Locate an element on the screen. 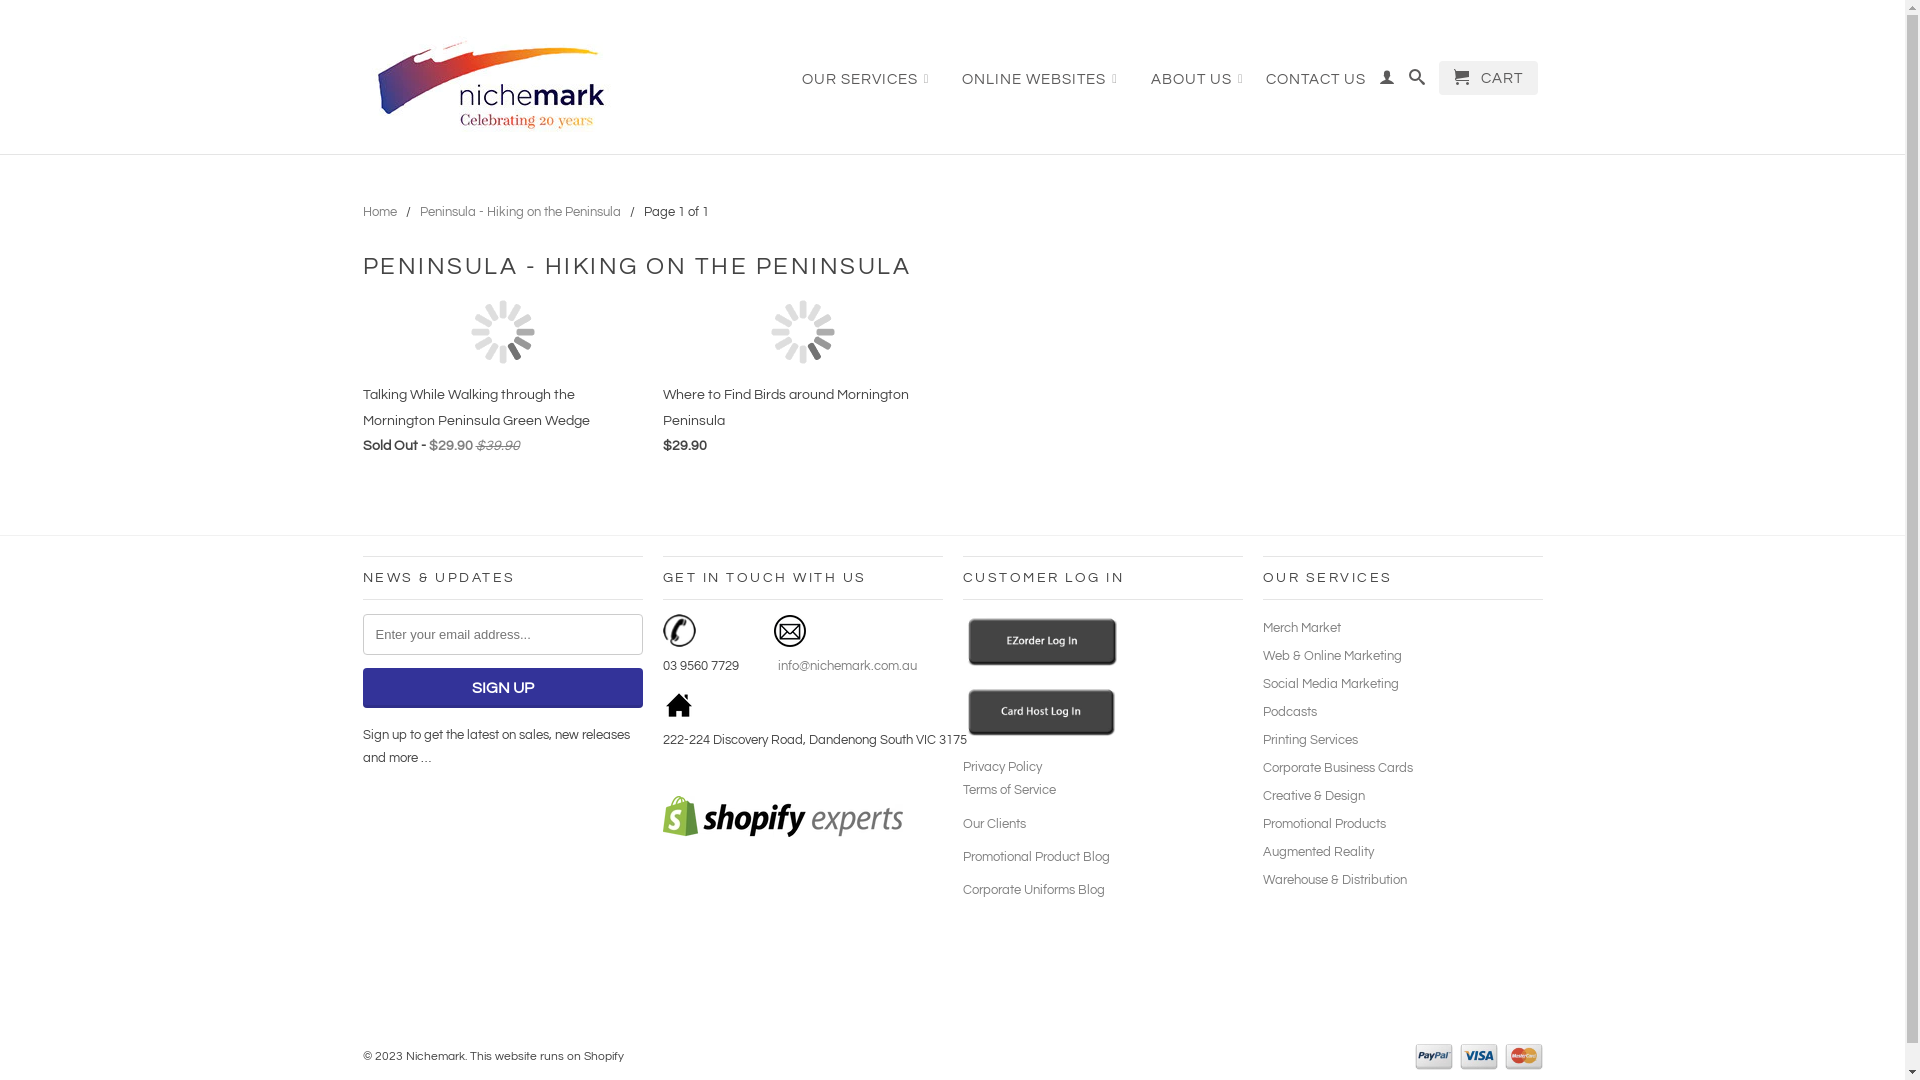  Podcasts is located at coordinates (1289, 712).